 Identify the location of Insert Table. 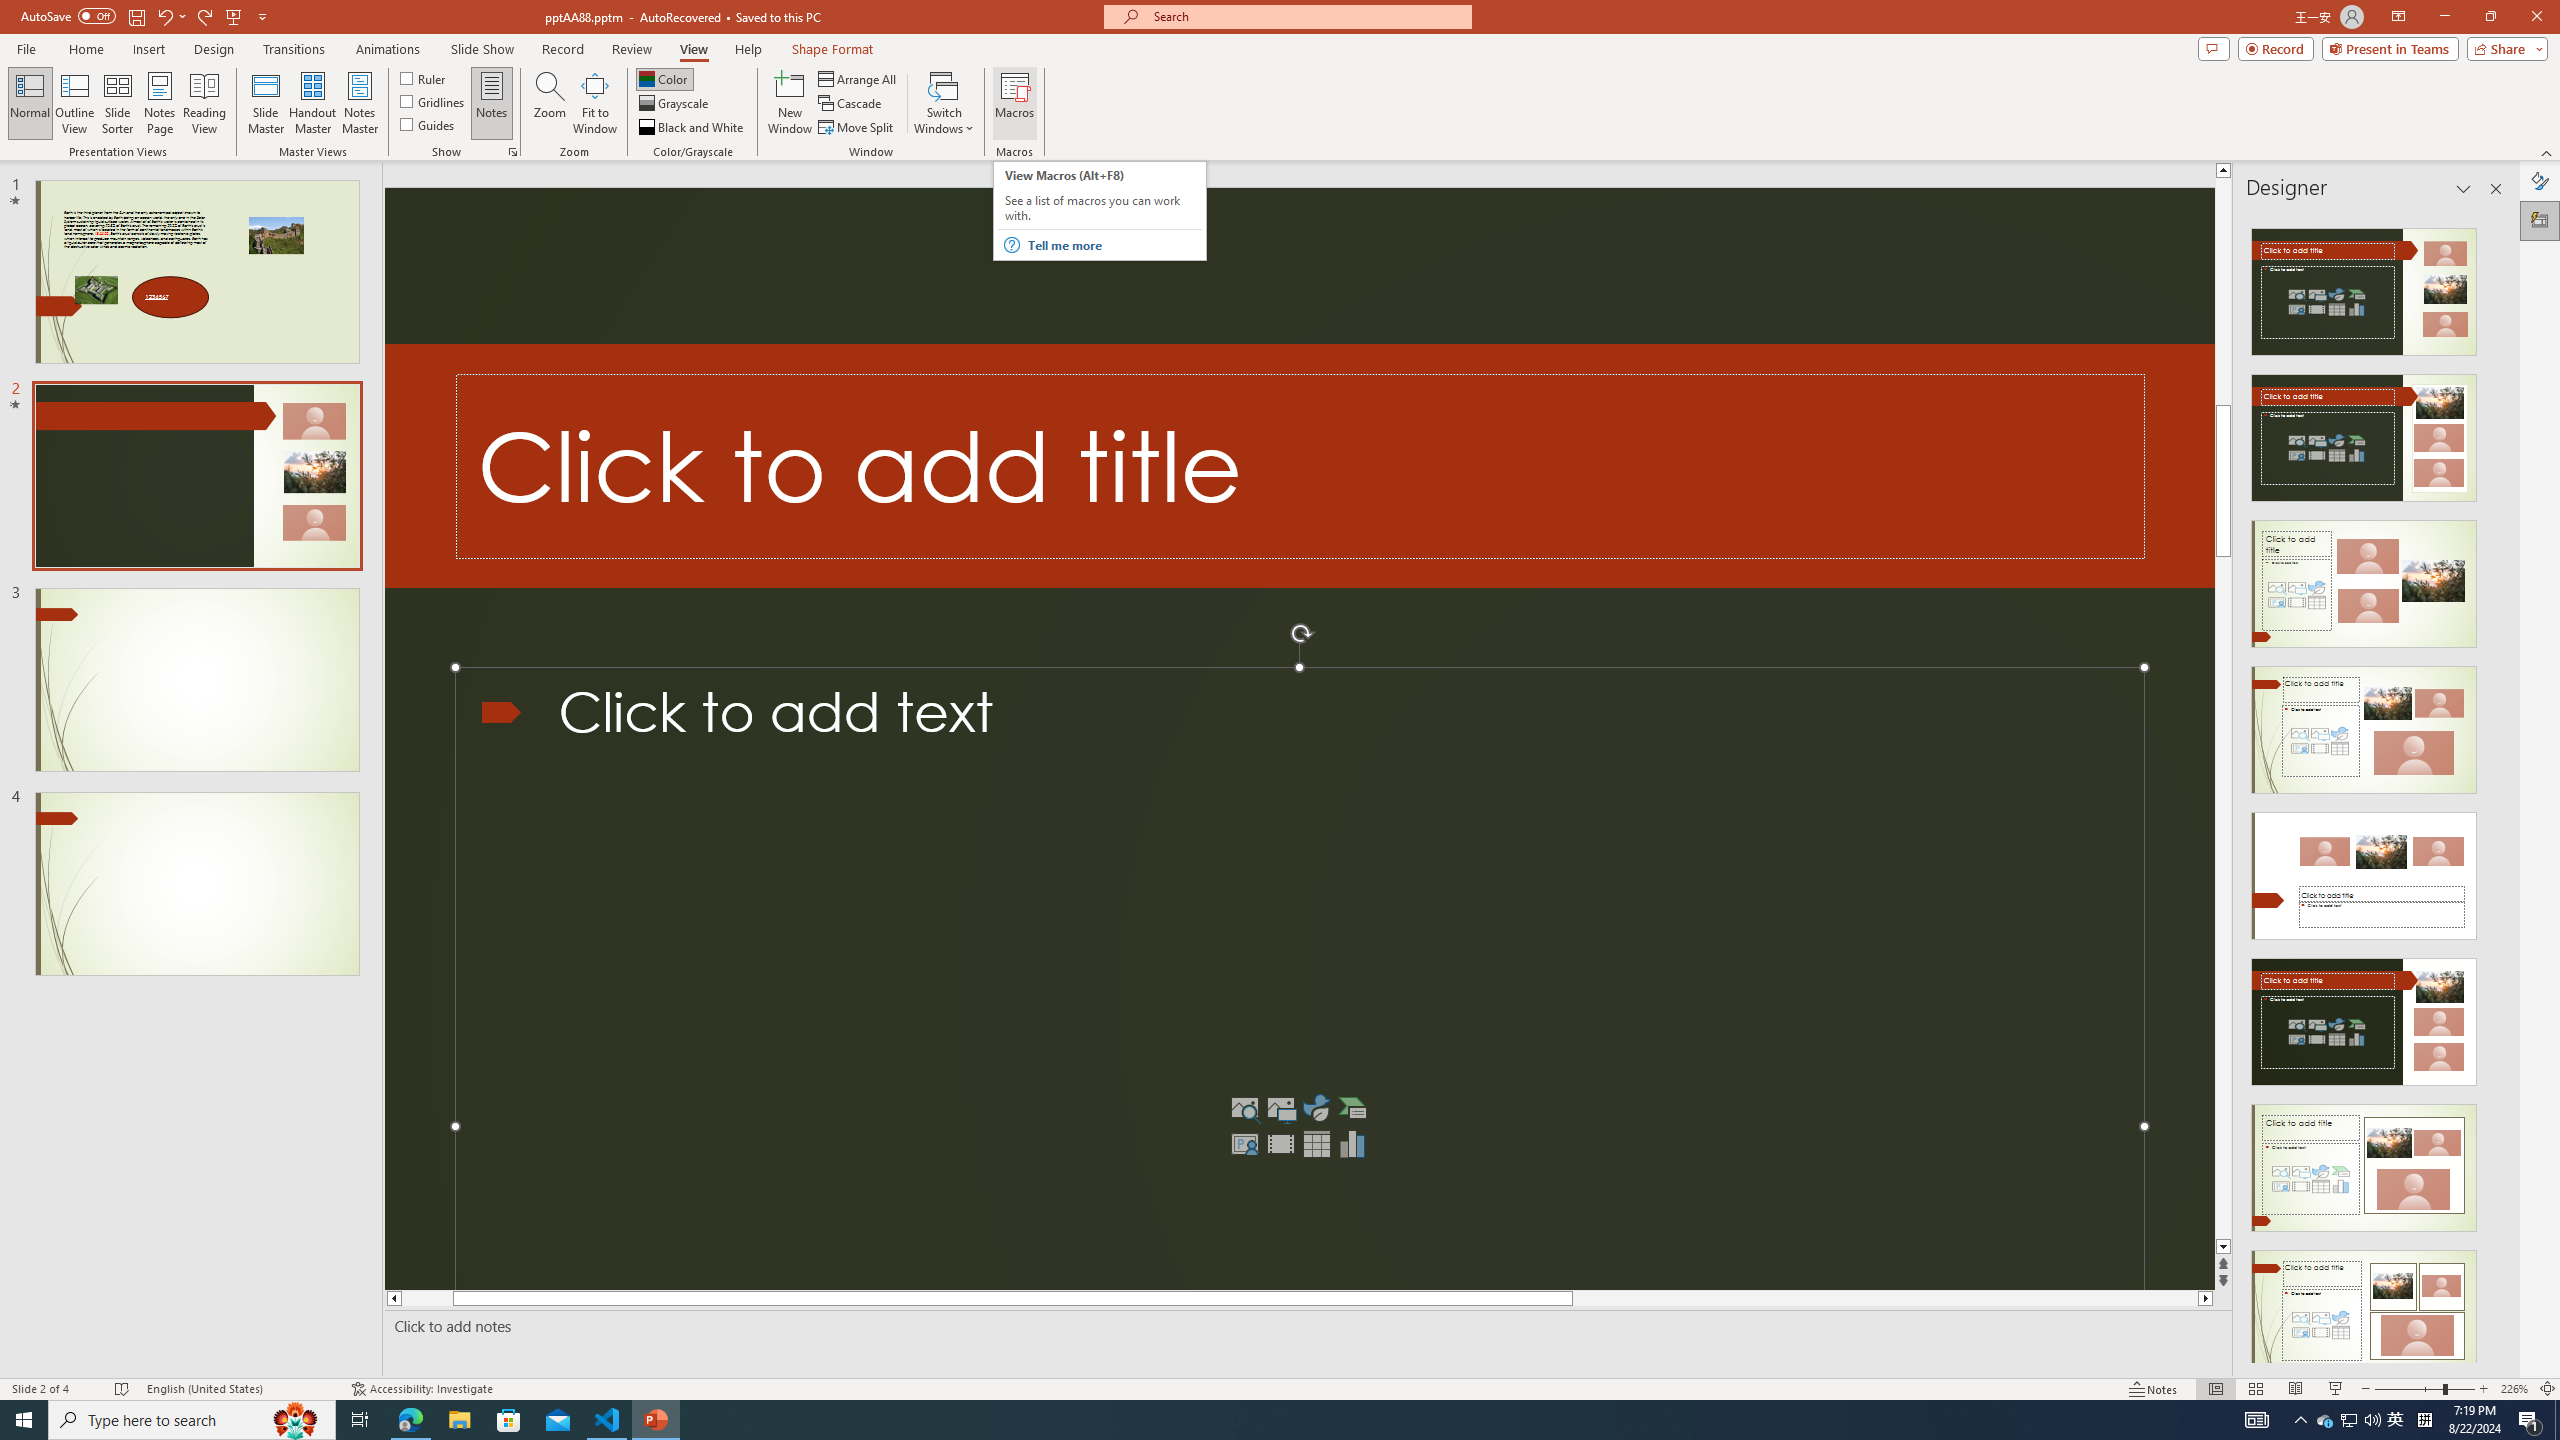
(1316, 1144).